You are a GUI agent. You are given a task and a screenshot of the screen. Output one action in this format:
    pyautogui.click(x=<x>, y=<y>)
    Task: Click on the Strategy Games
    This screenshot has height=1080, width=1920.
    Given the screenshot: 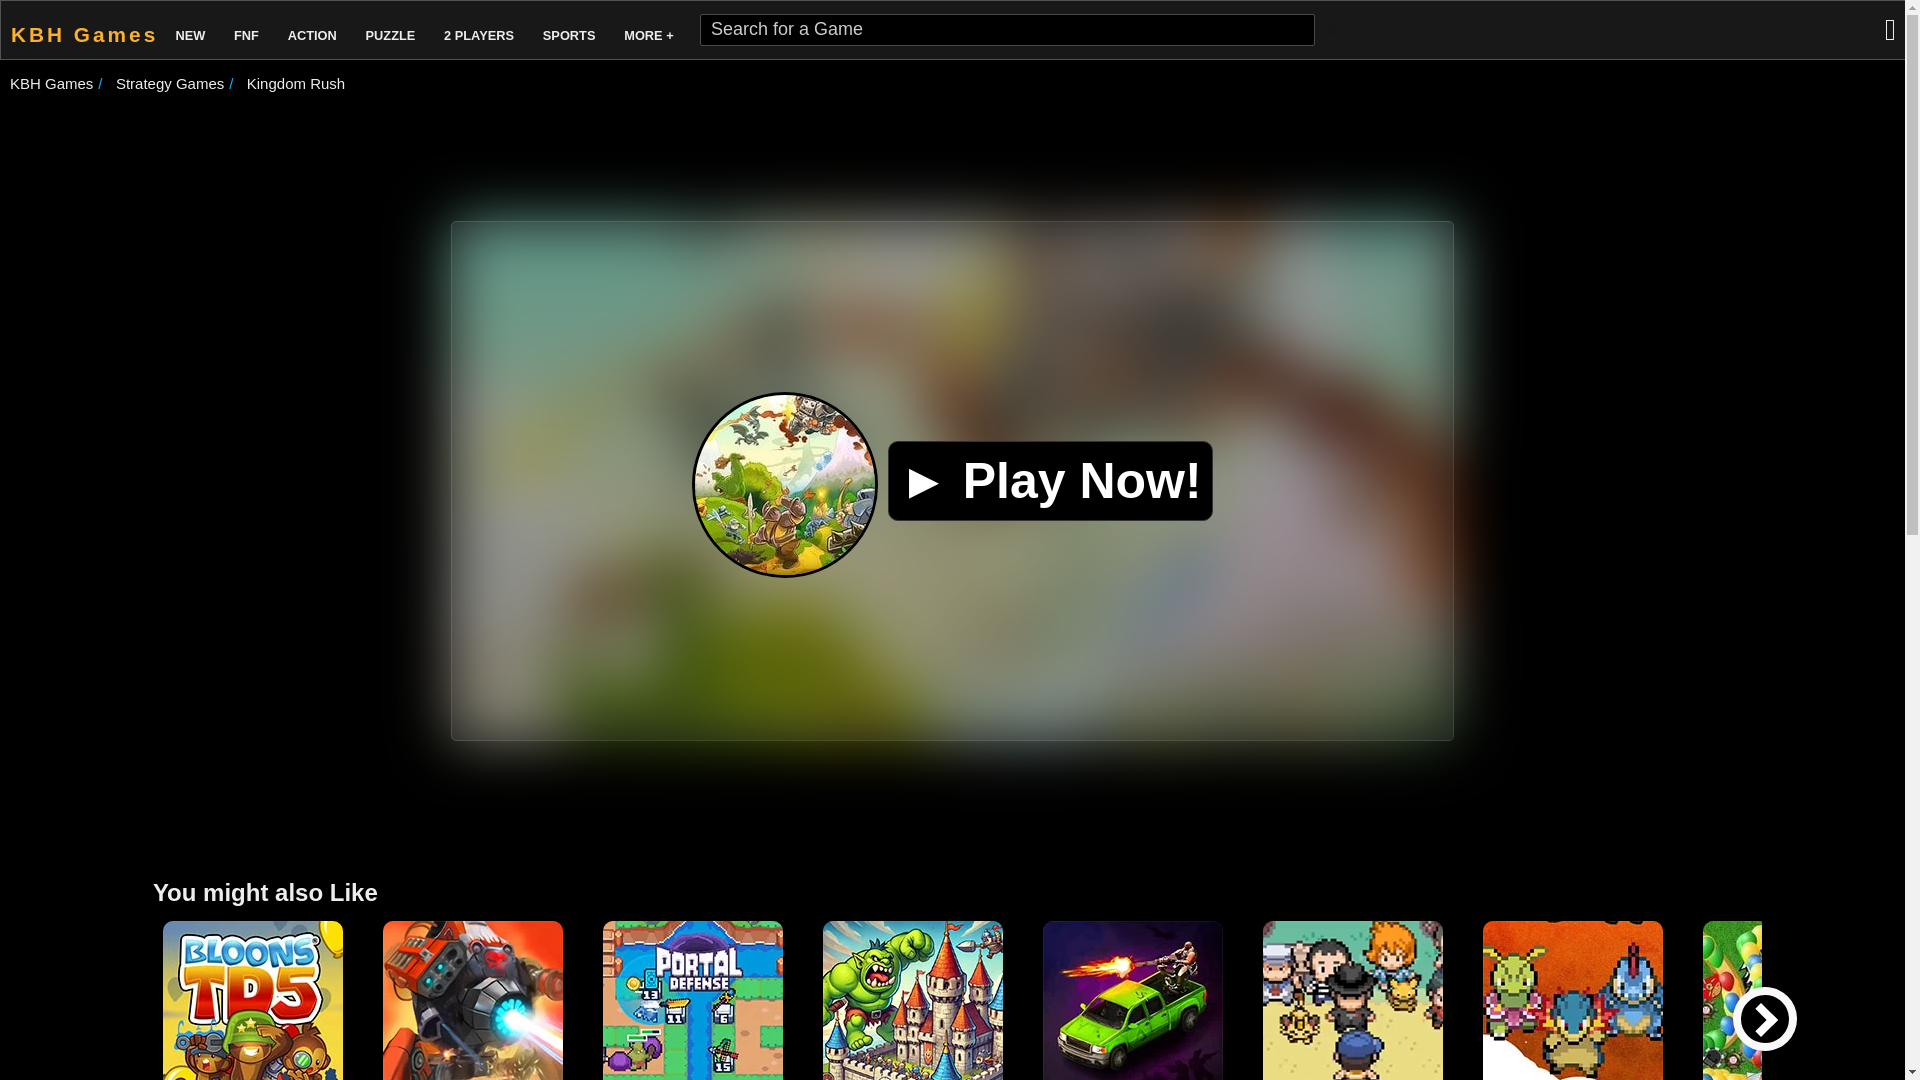 What is the action you would take?
    pyautogui.click(x=170, y=82)
    